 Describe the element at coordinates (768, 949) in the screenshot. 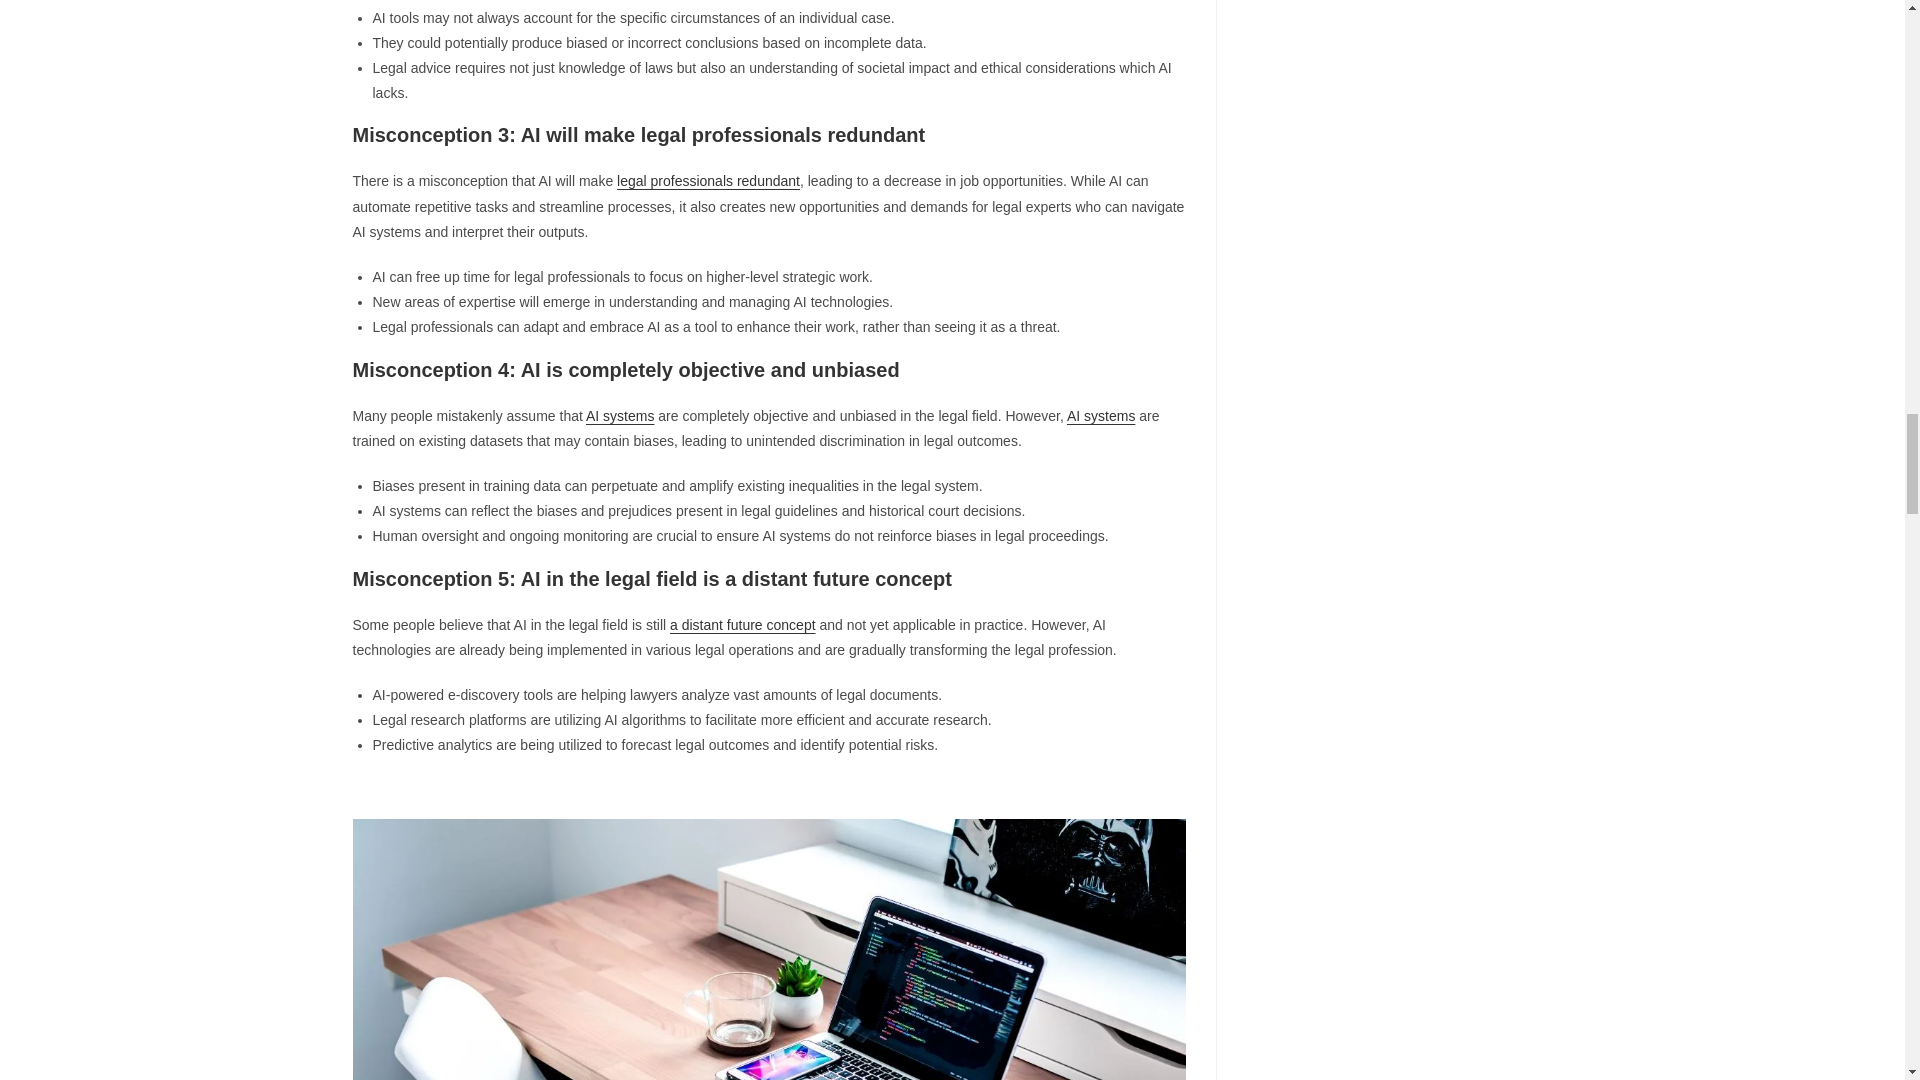

I see `Artificial Intelligence Legal.` at that location.